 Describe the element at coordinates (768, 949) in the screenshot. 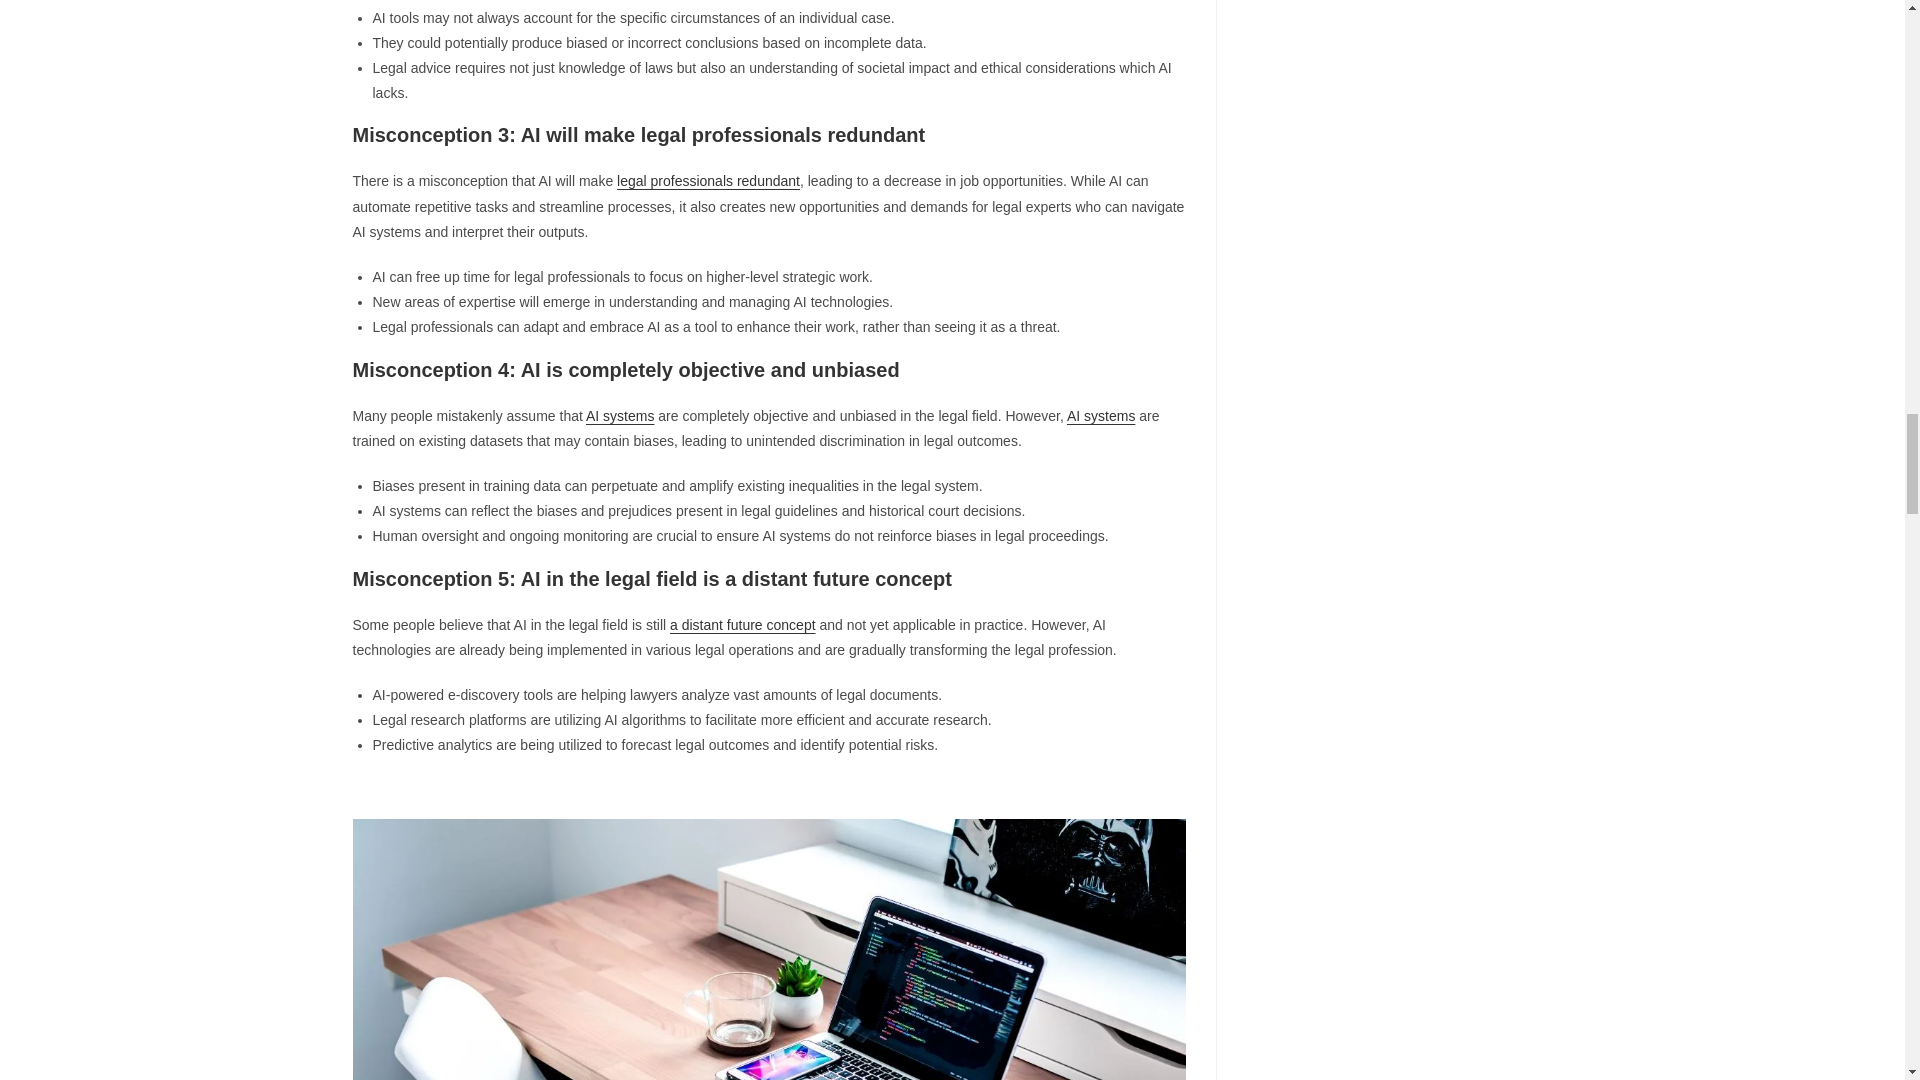

I see `Artificial Intelligence Legal.` at that location.